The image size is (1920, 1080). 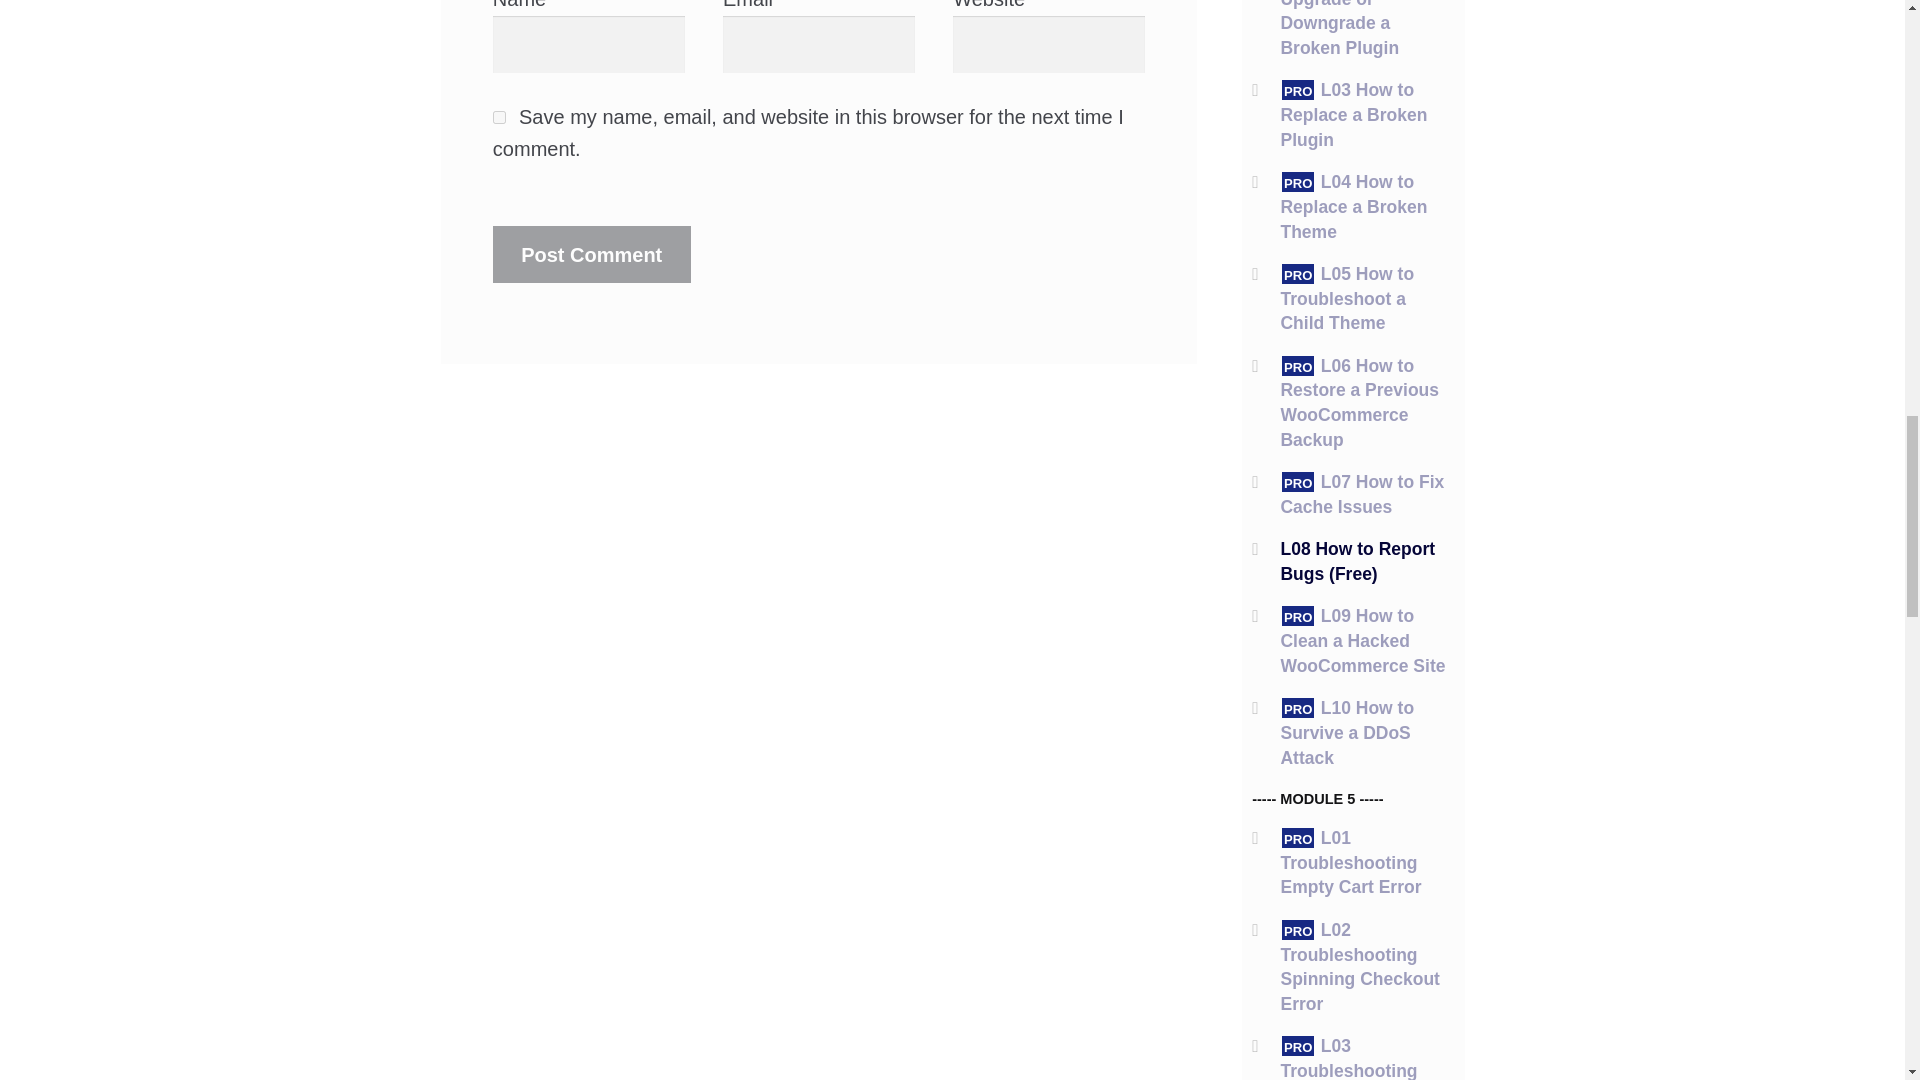 I want to click on yes, so click(x=500, y=118).